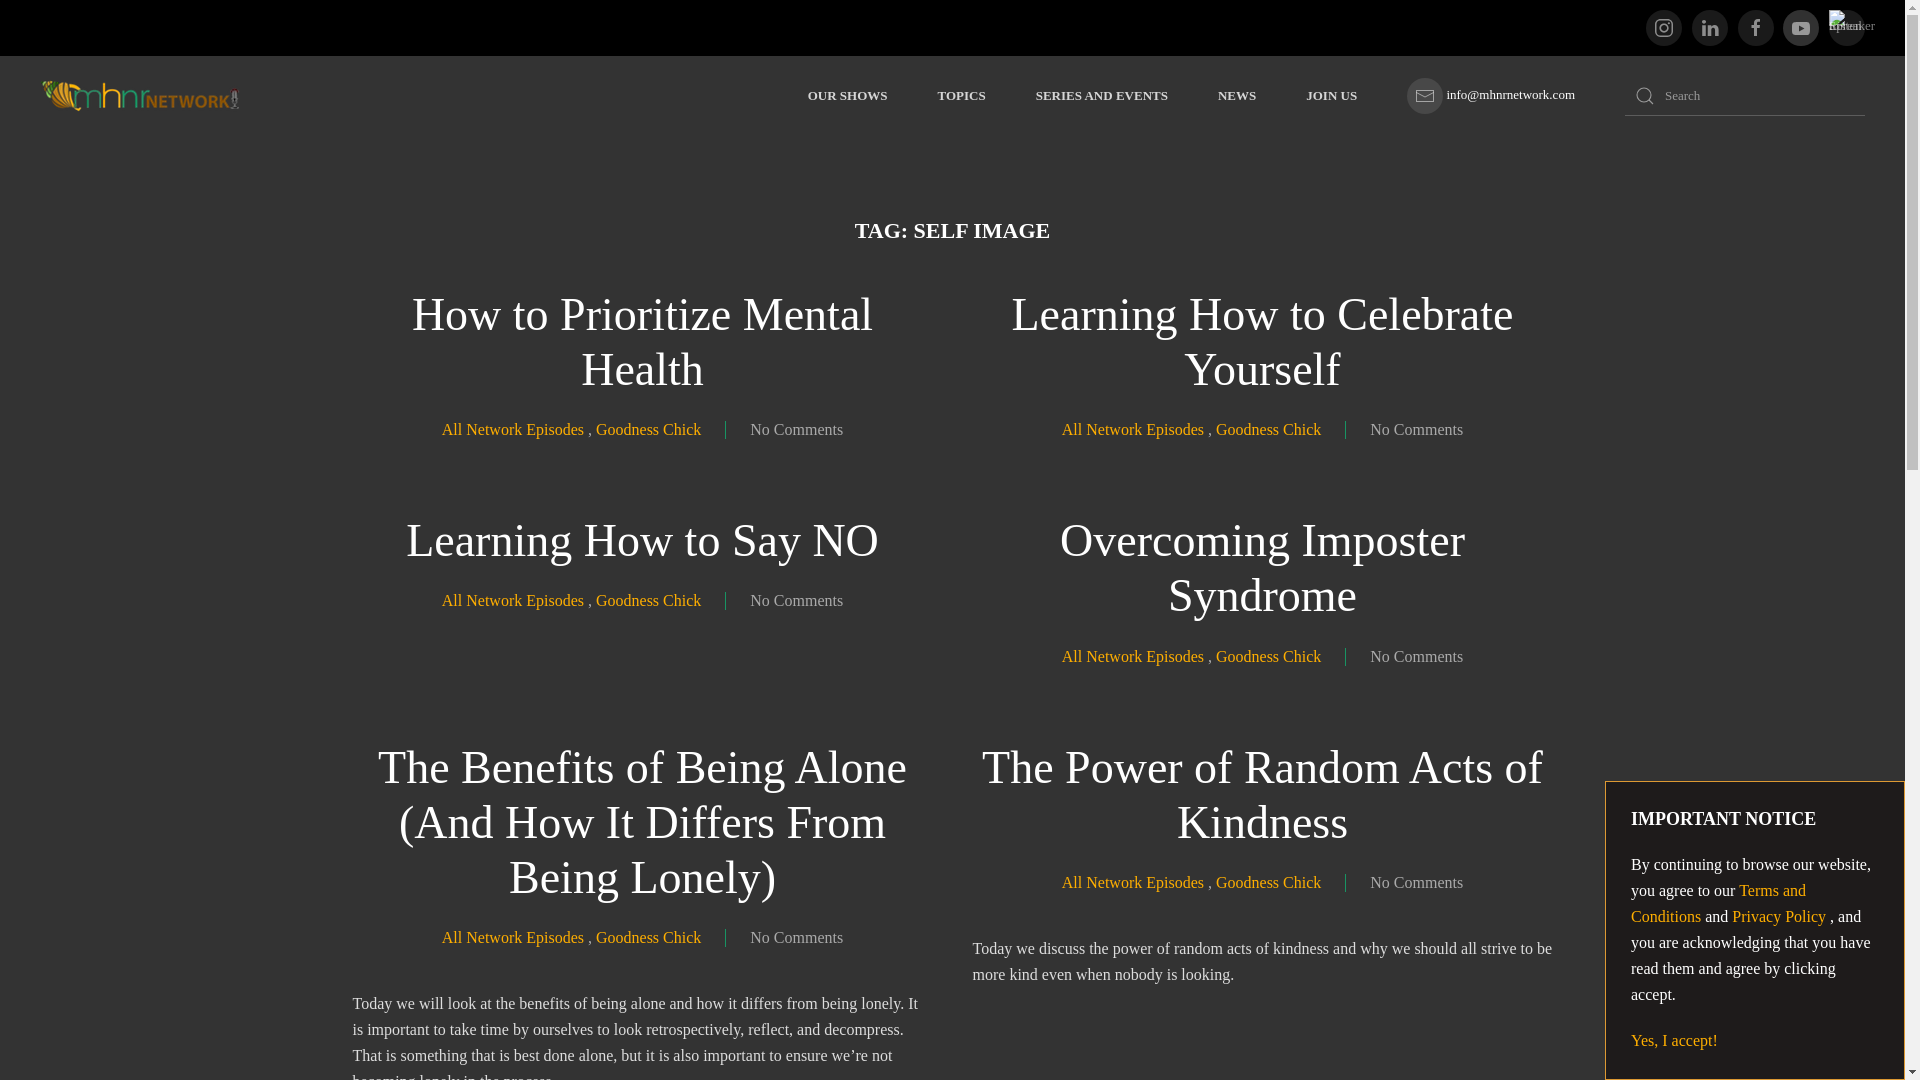  Describe the element at coordinates (848, 96) in the screenshot. I see `OUR SHOWS` at that location.